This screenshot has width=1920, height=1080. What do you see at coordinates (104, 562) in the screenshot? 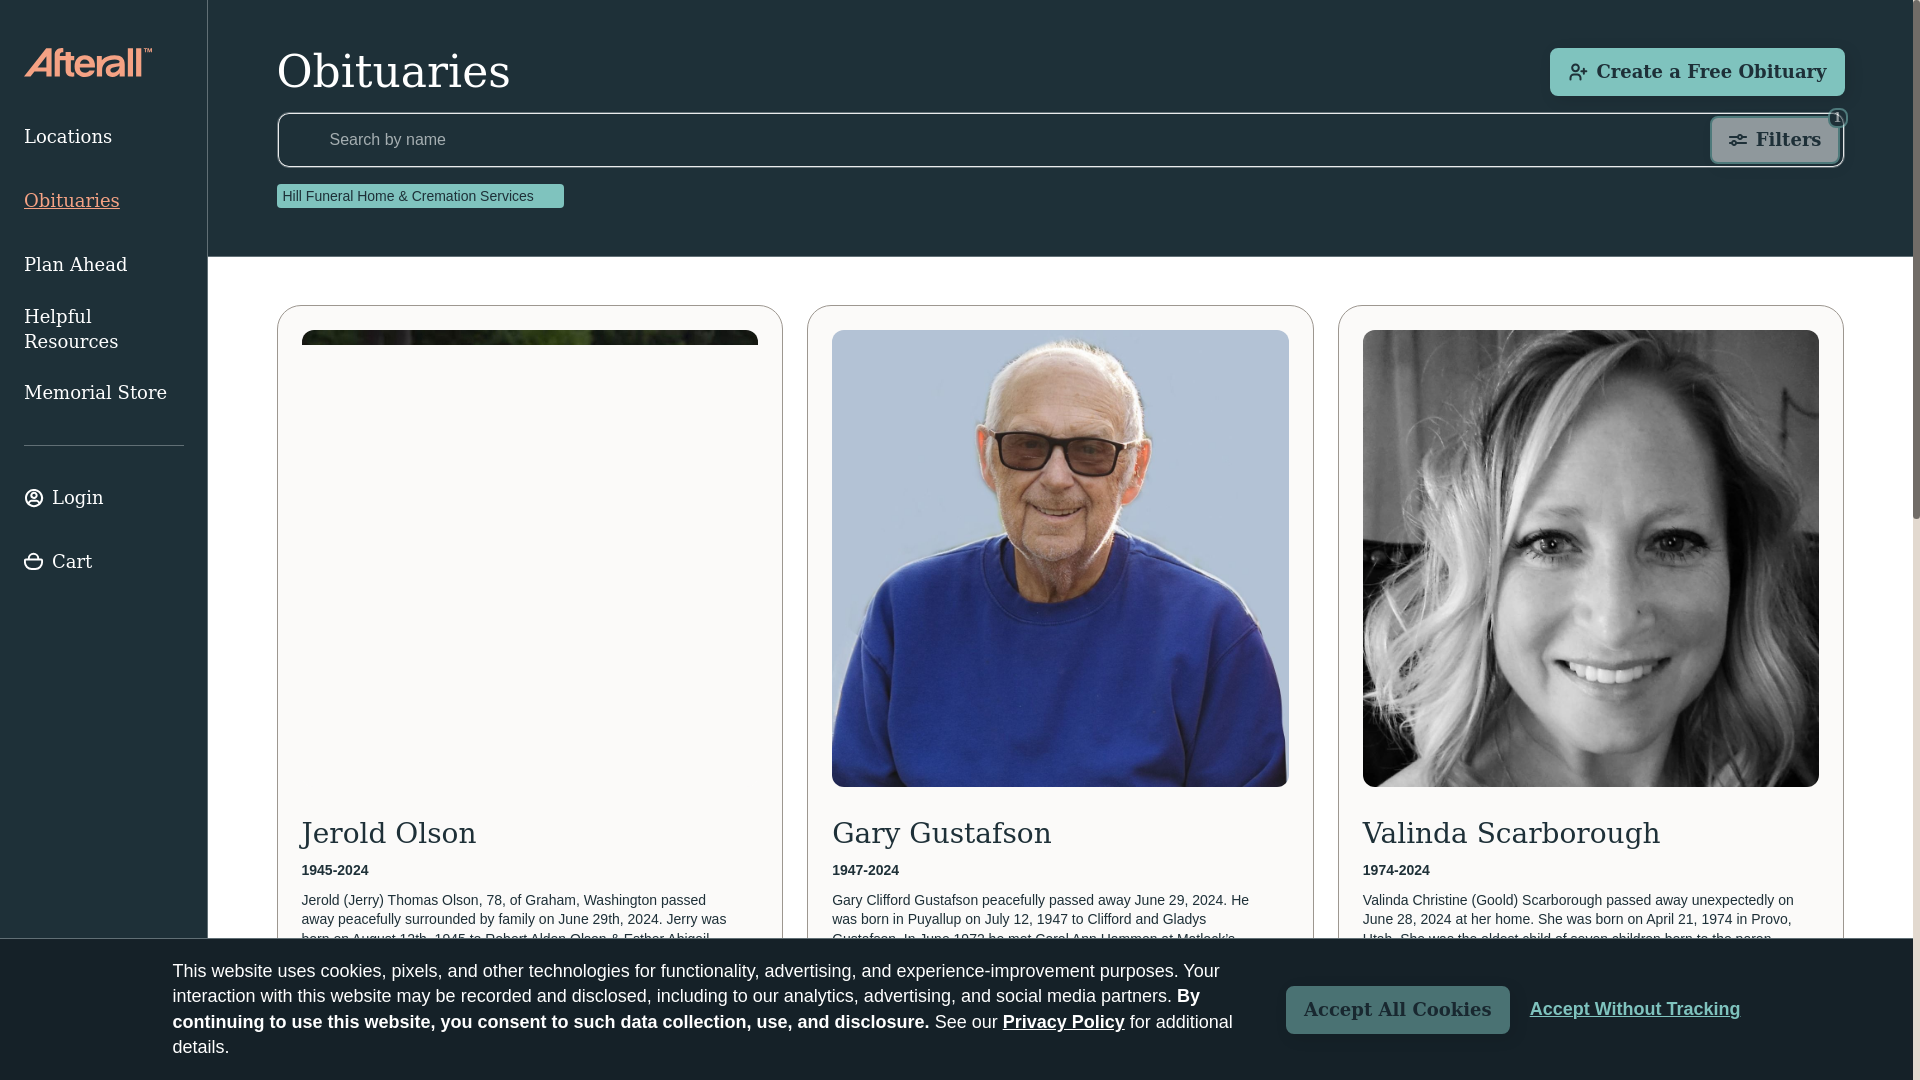
I see `View your cart` at bounding box center [104, 562].